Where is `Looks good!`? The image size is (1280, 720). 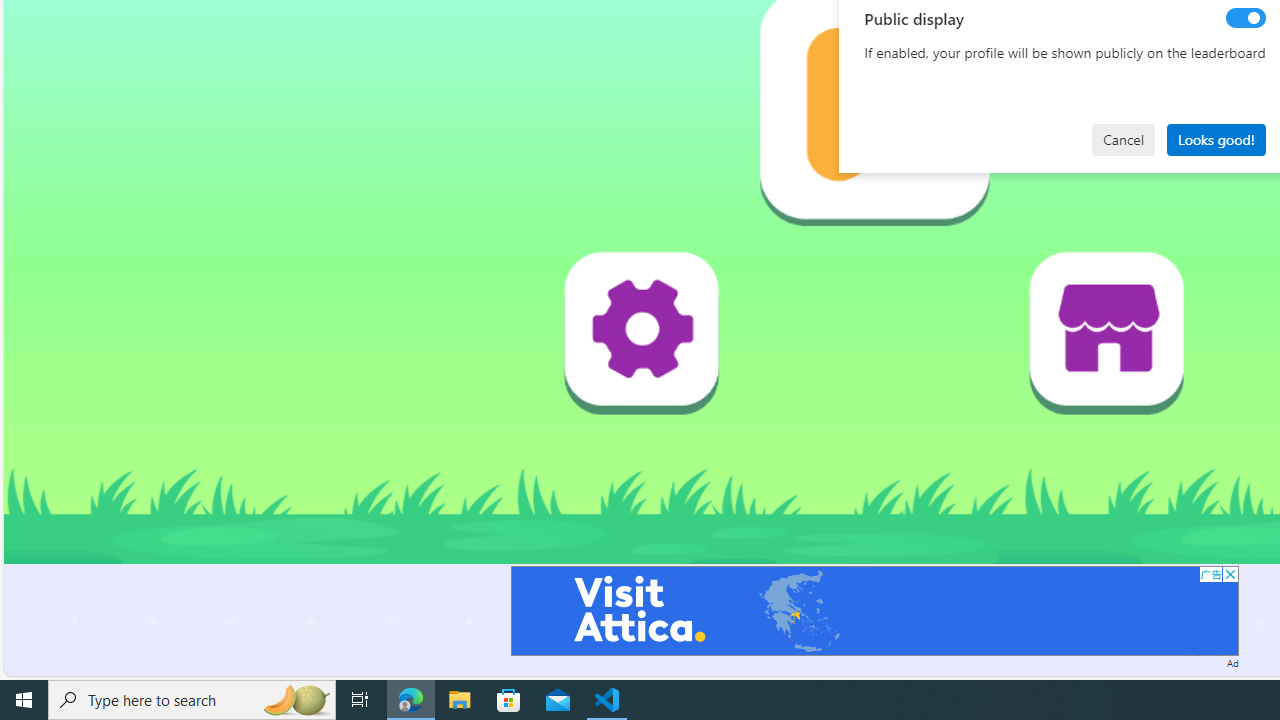 Looks good! is located at coordinates (1216, 140).